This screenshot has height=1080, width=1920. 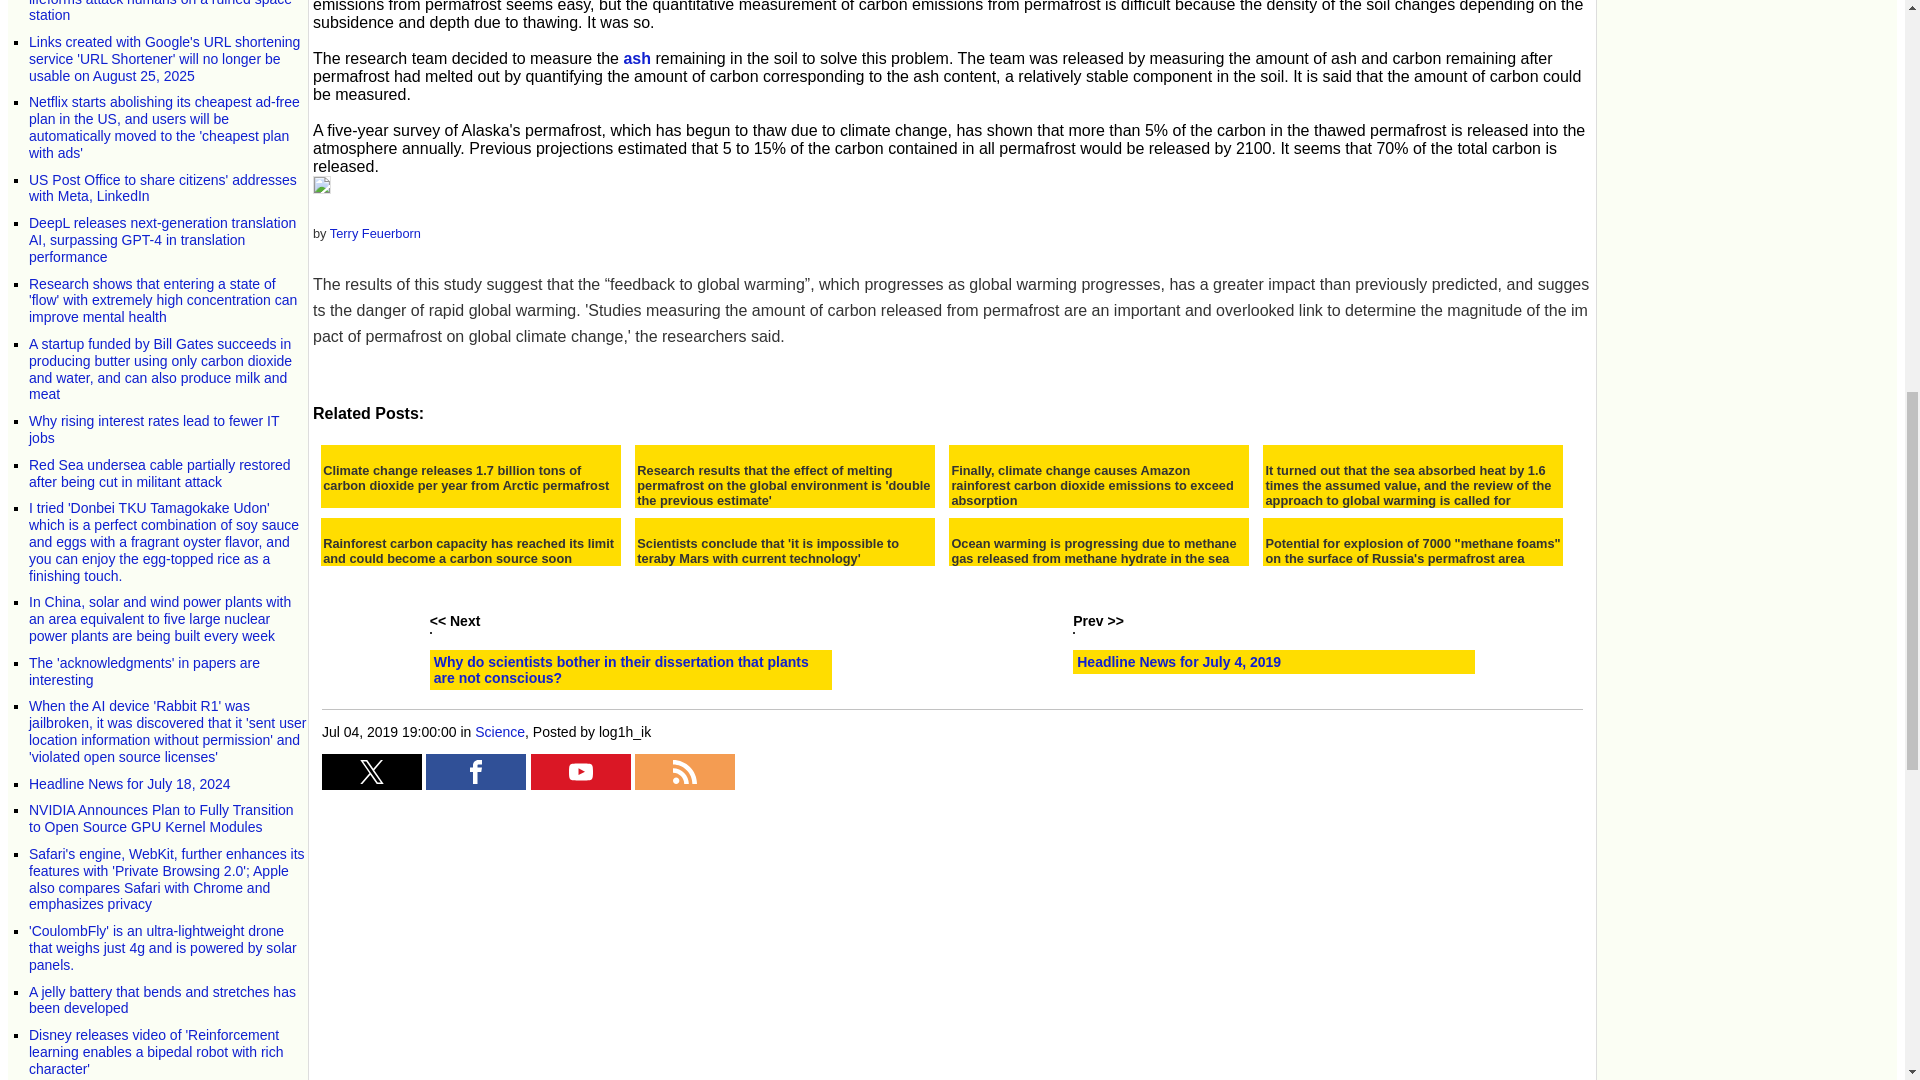 What do you see at coordinates (375, 232) in the screenshot?
I see `Terry Feuerborn` at bounding box center [375, 232].